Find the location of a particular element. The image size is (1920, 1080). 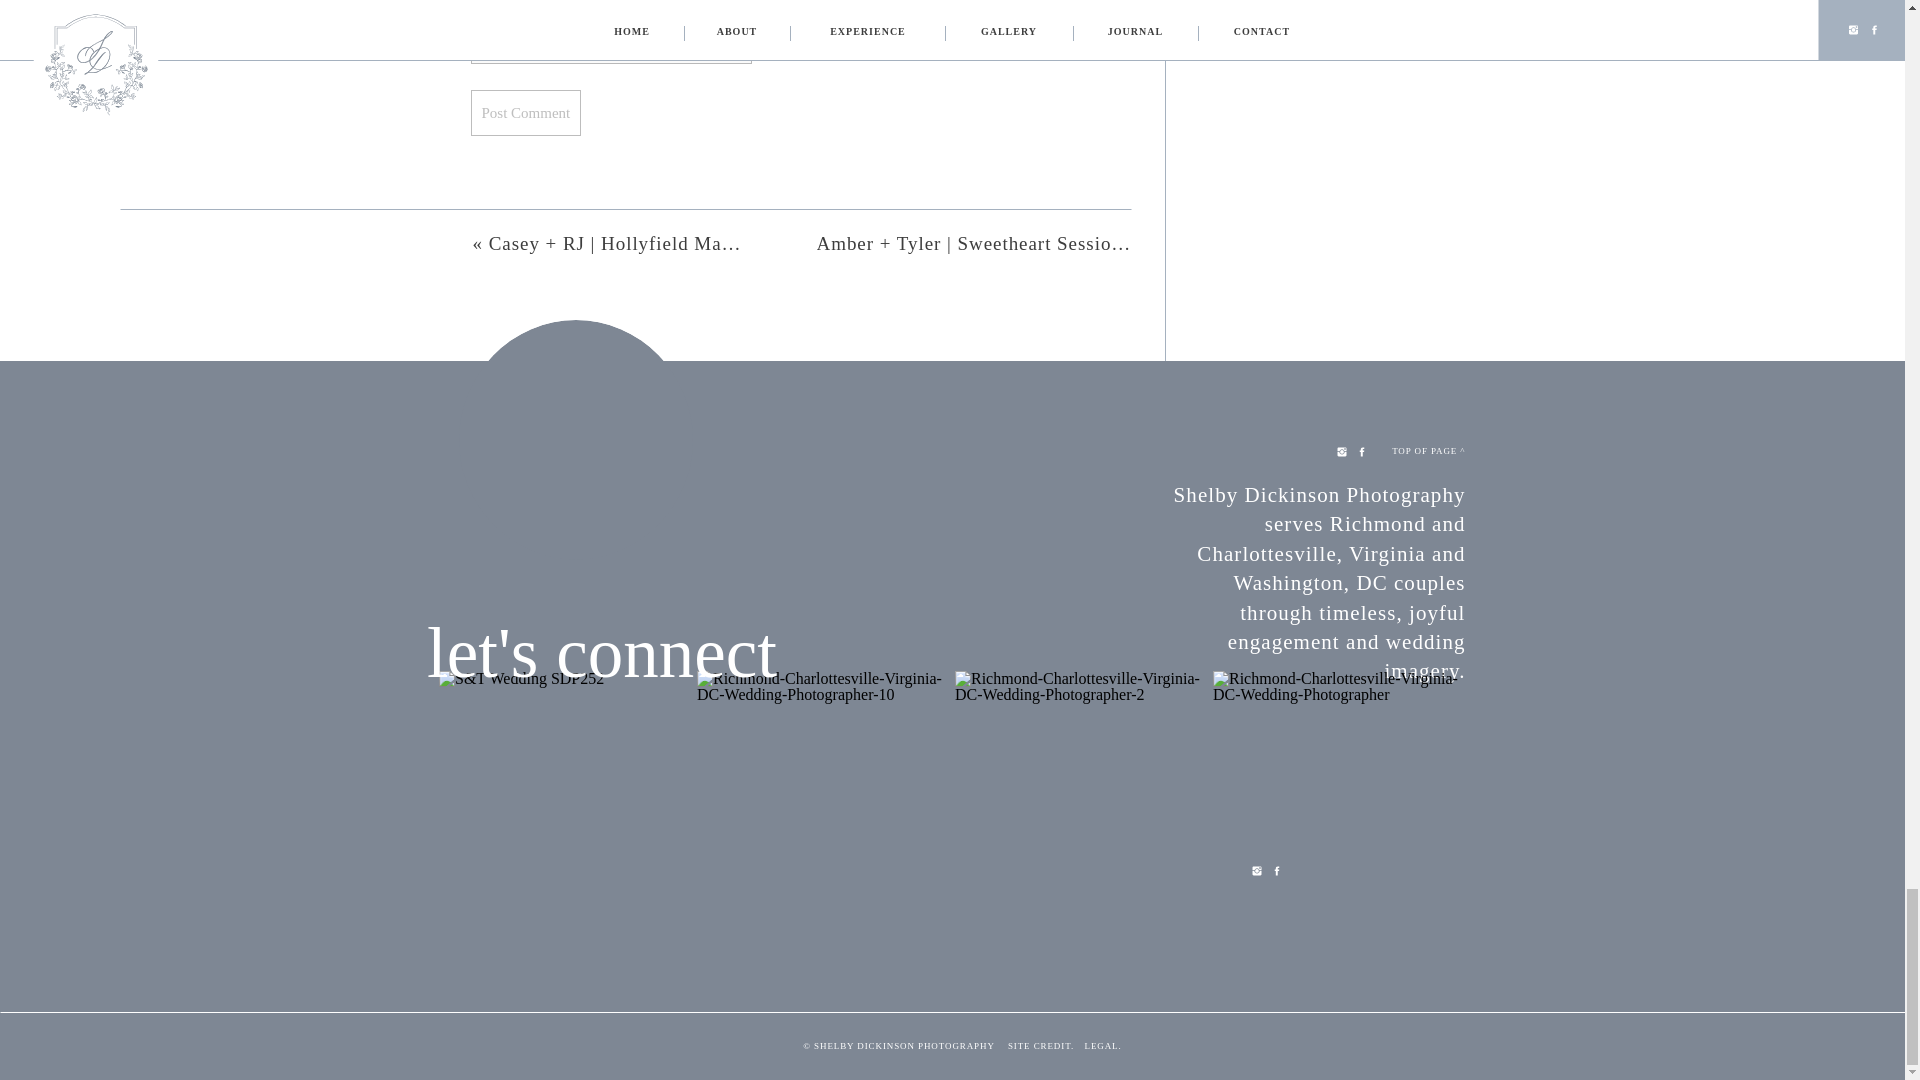

Post Comment is located at coordinates (526, 112).